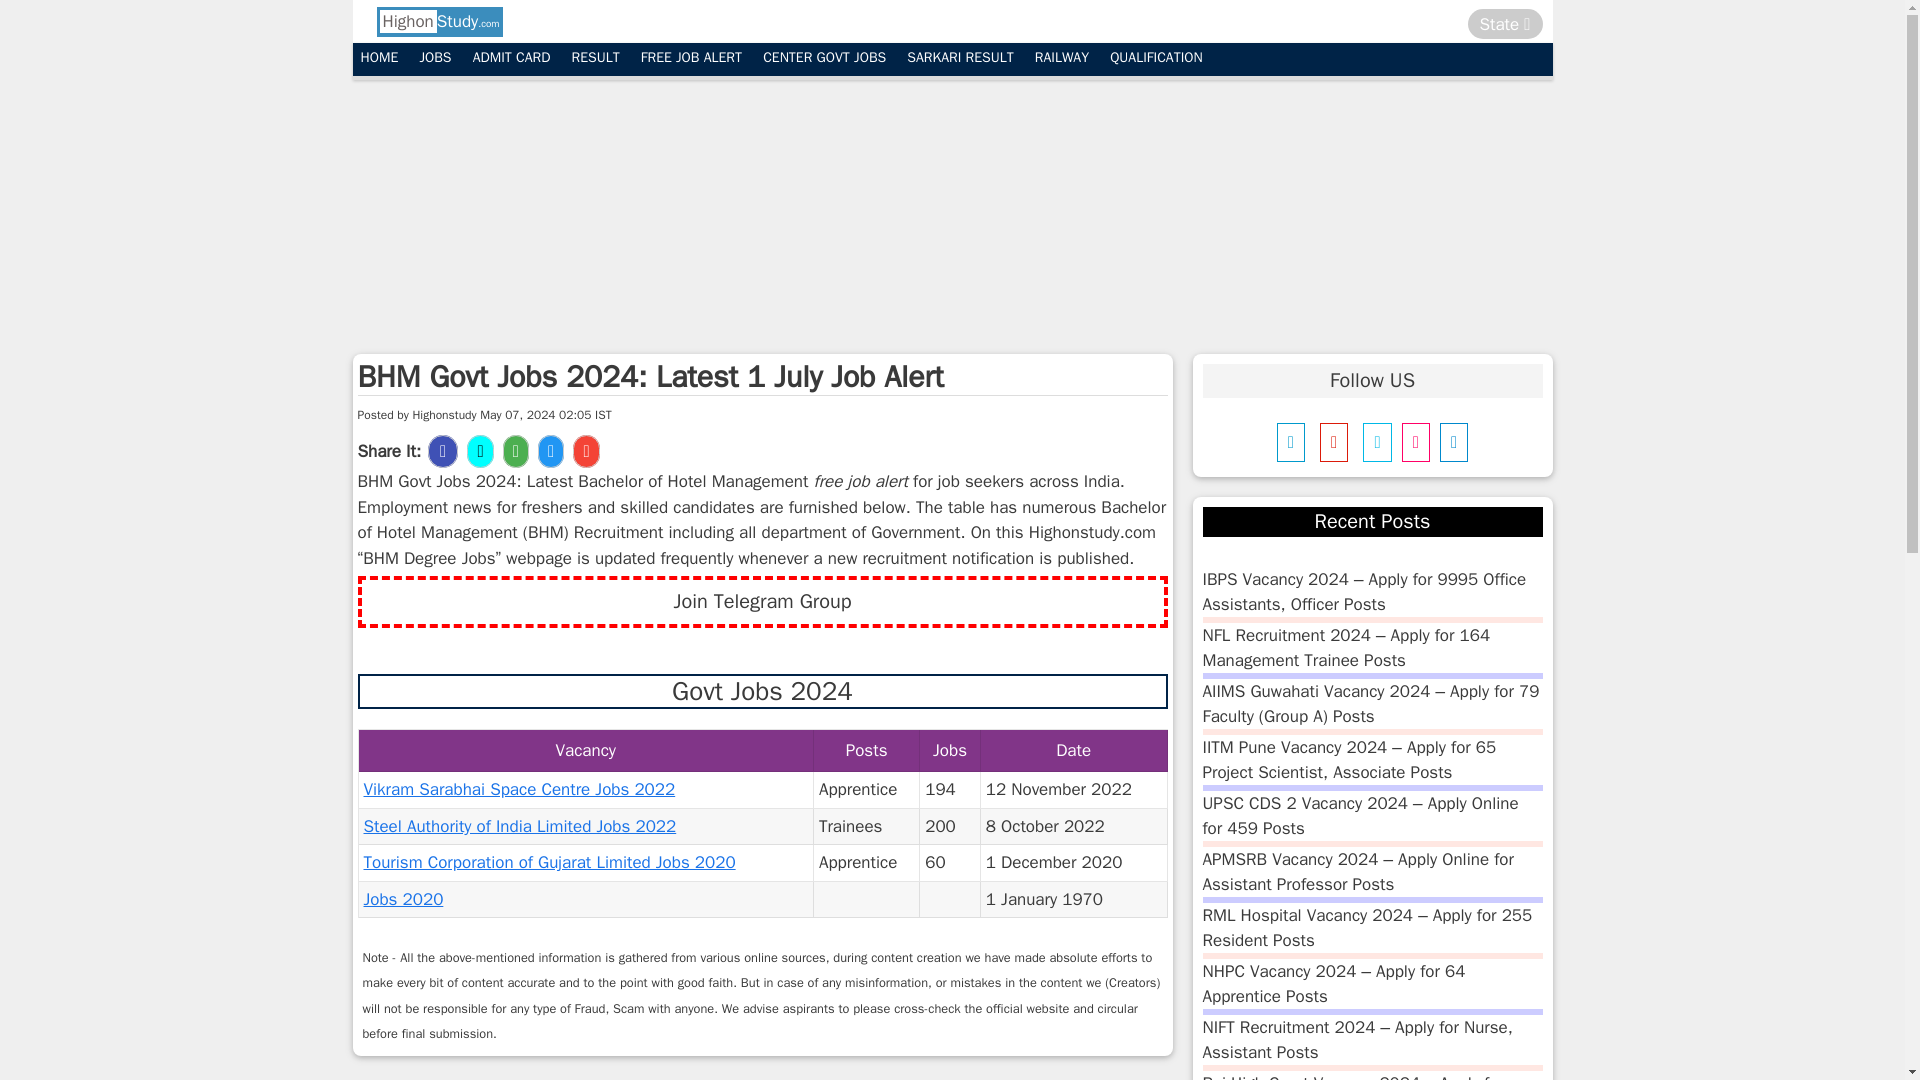 The width and height of the screenshot is (1920, 1080). I want to click on FREE JOB ALERT, so click(692, 58).